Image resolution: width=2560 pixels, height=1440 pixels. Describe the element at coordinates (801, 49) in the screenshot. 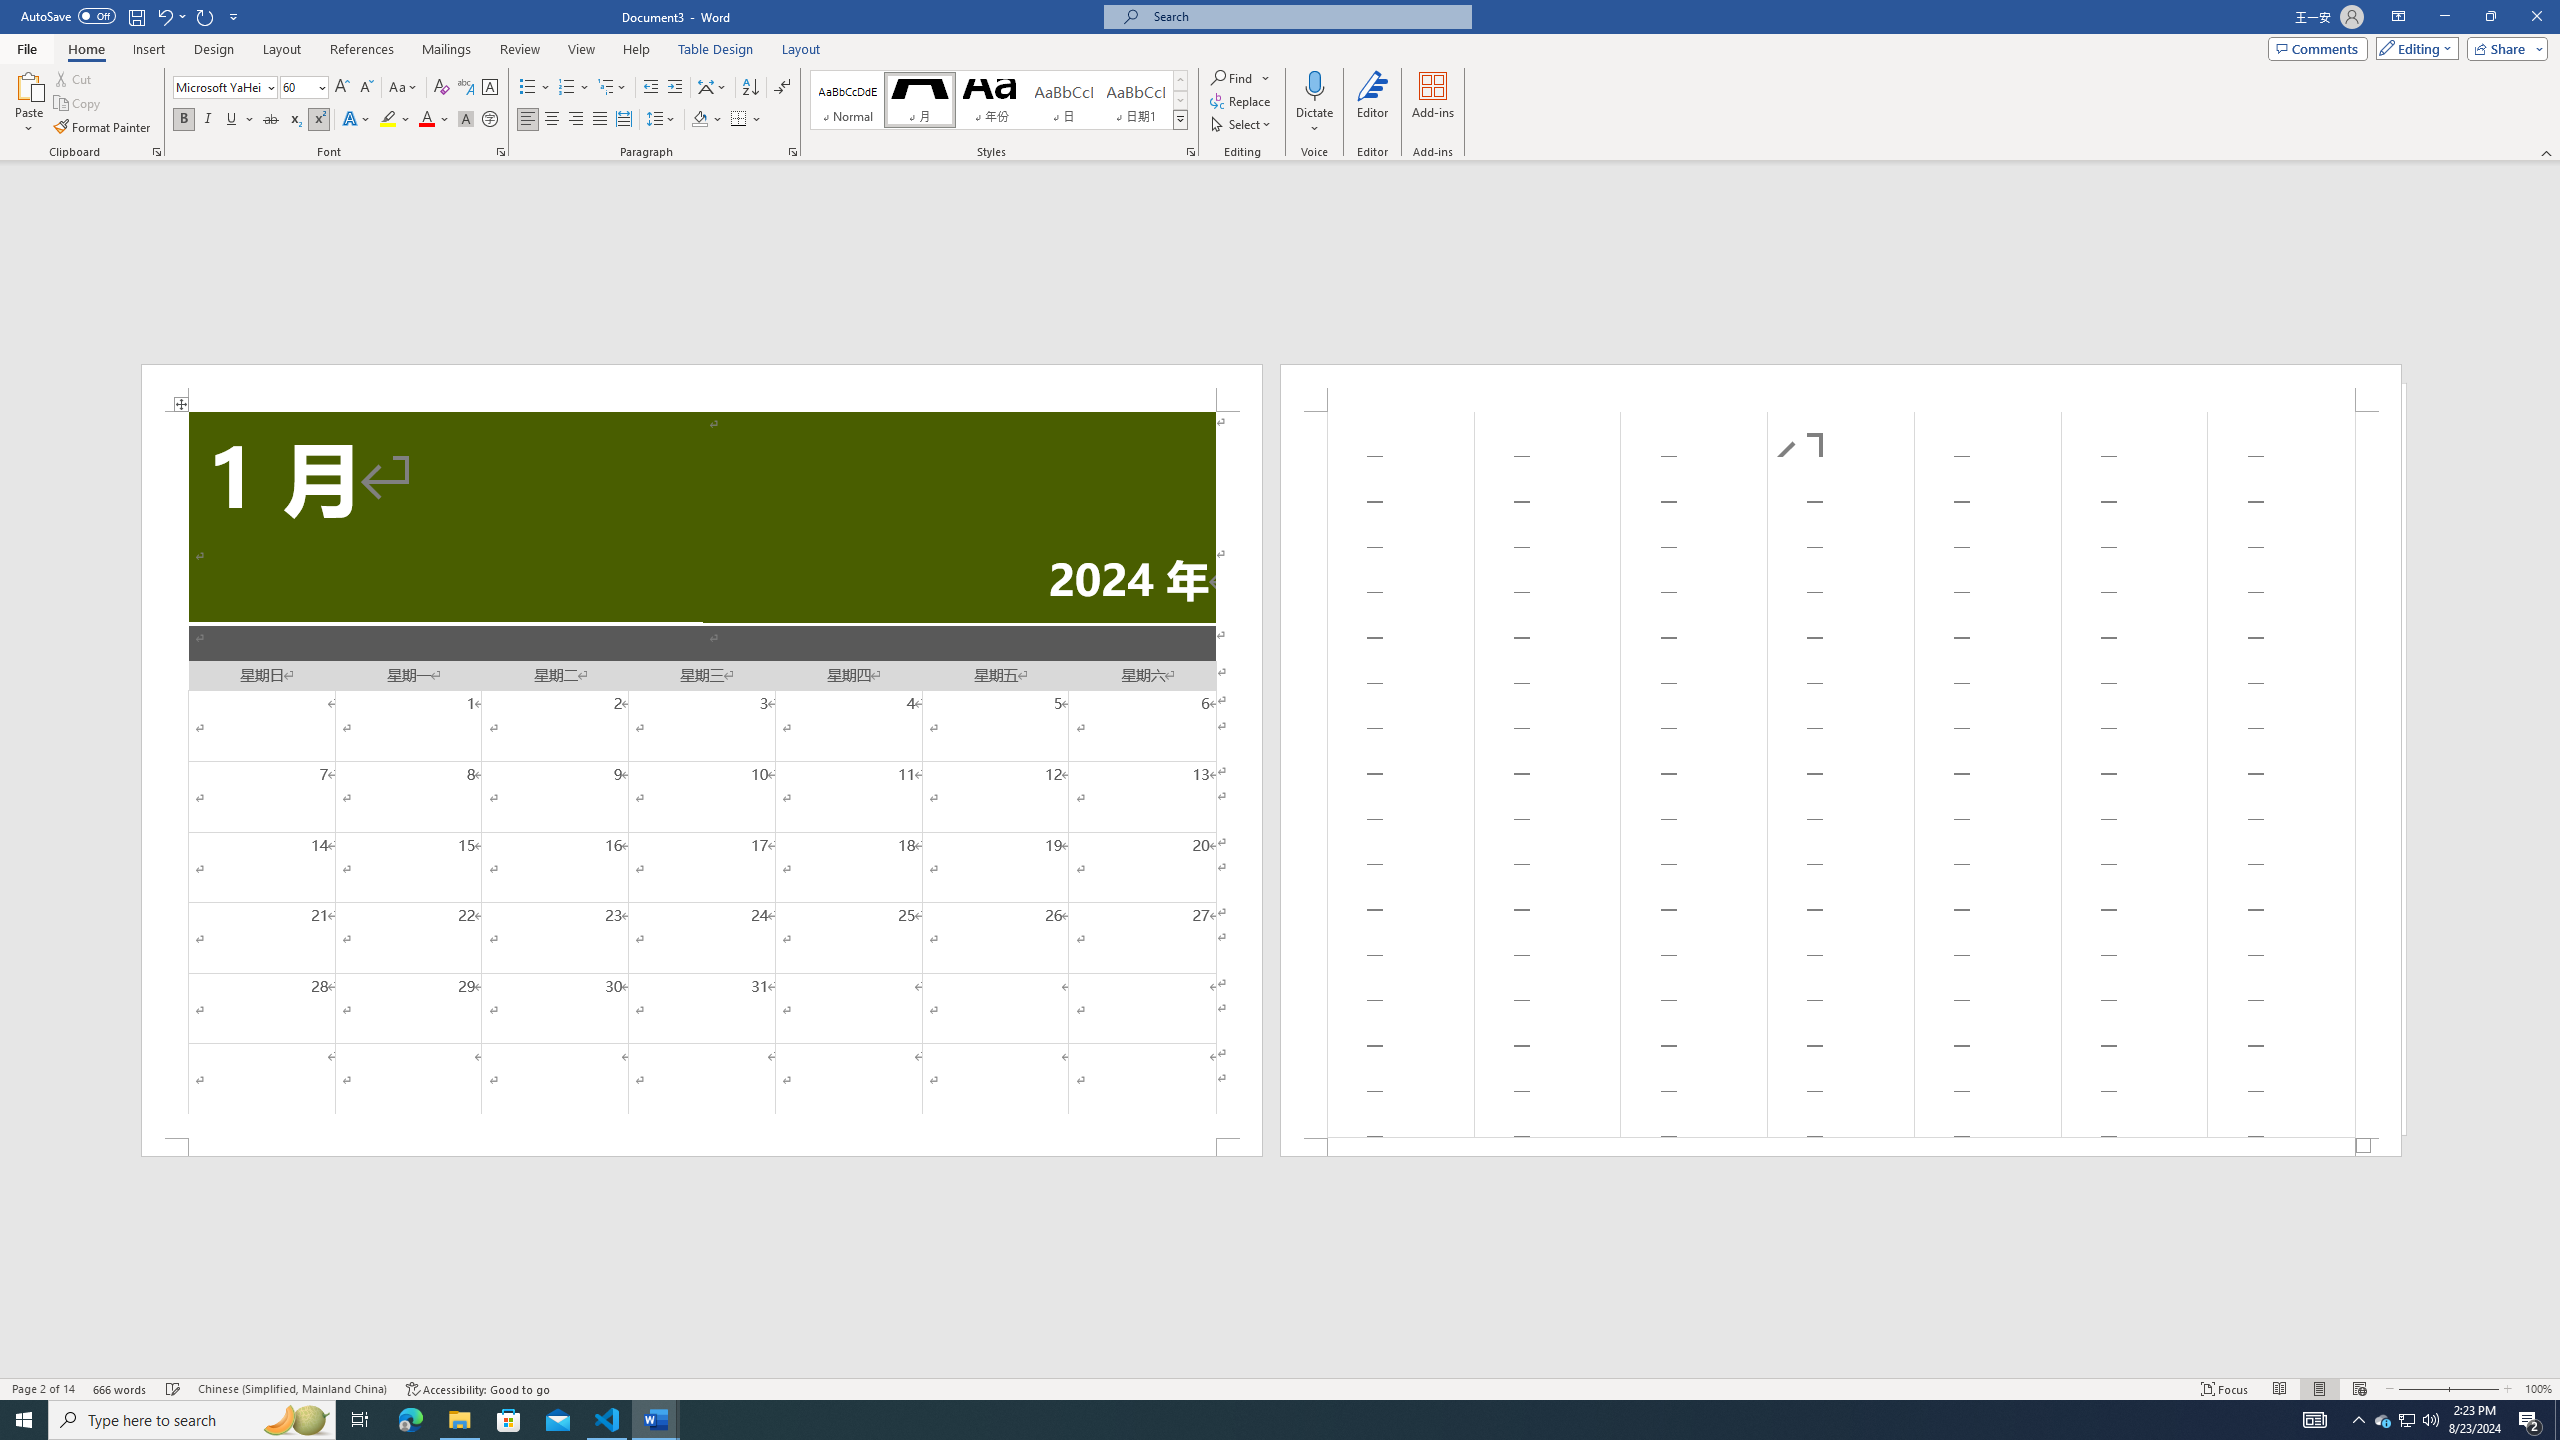

I see `Layout` at that location.